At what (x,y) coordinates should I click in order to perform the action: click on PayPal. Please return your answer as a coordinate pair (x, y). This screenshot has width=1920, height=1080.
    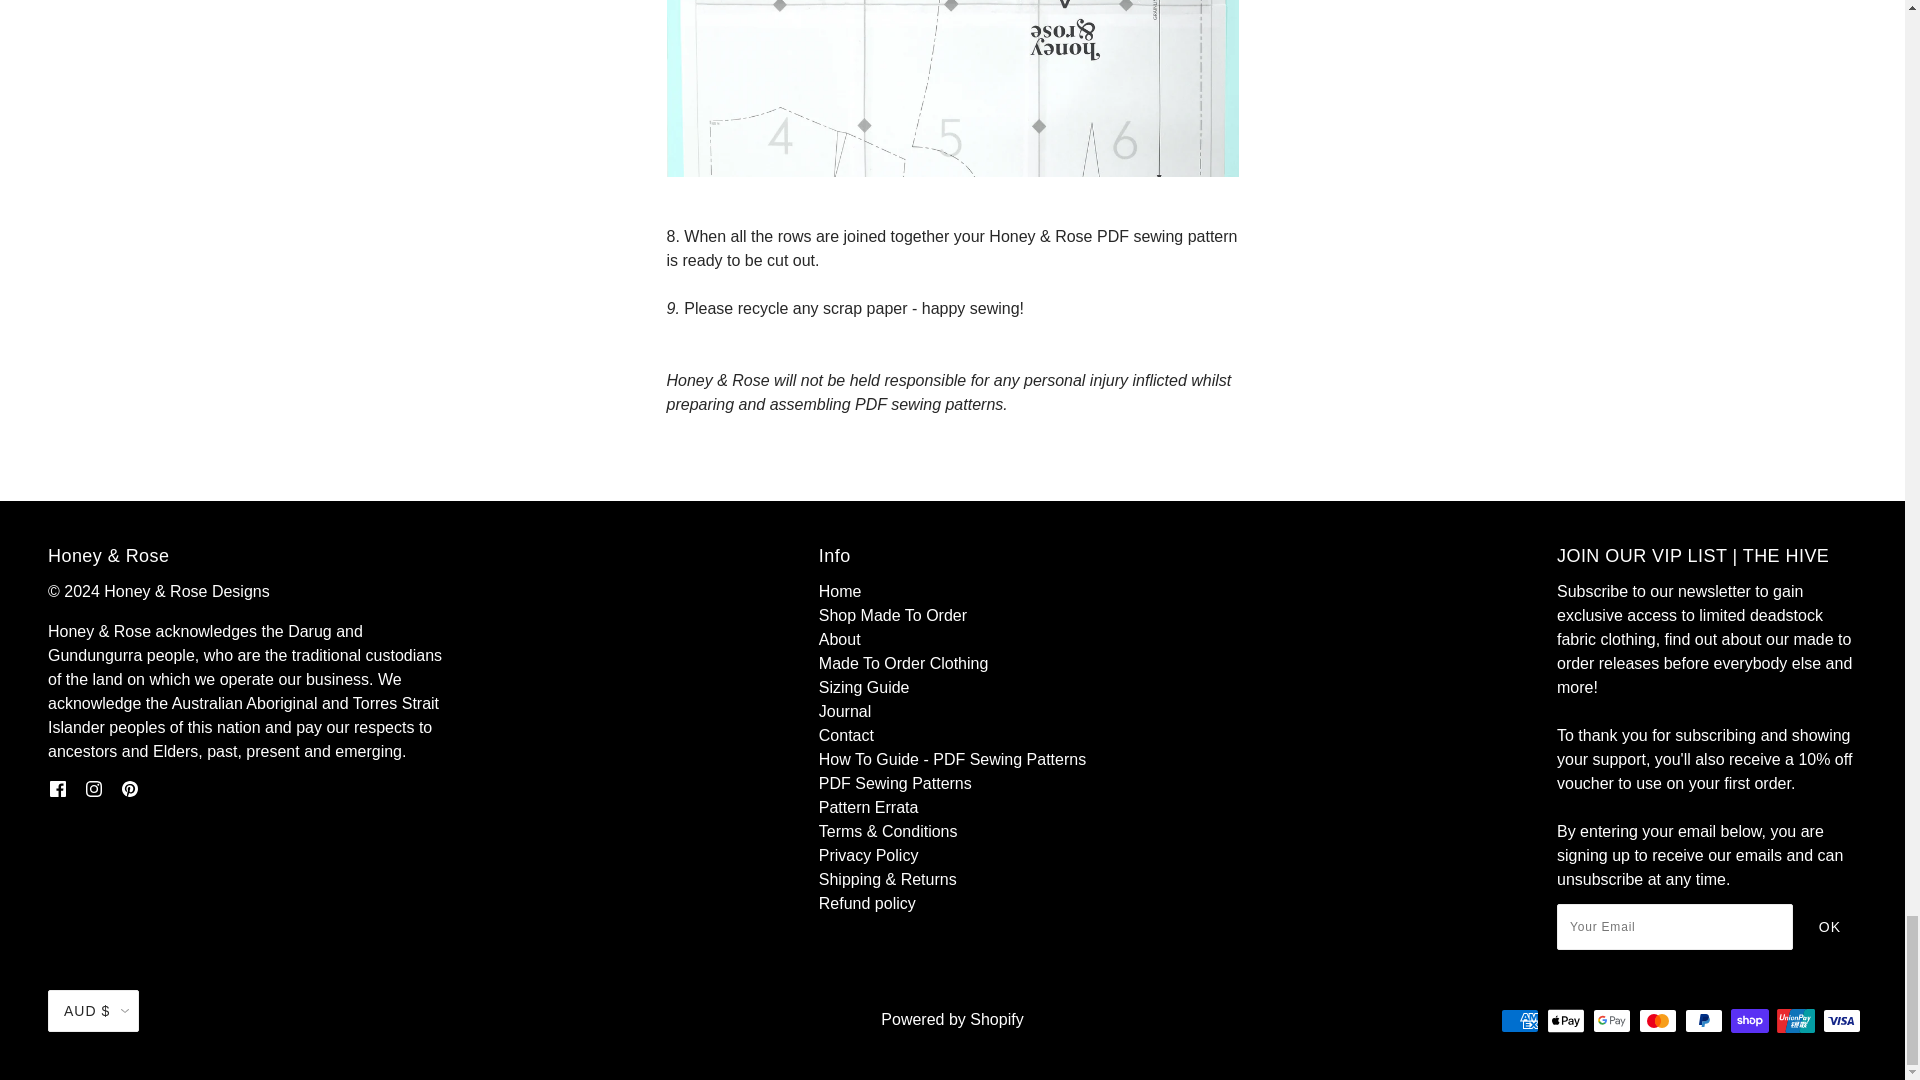
    Looking at the image, I should click on (1704, 1020).